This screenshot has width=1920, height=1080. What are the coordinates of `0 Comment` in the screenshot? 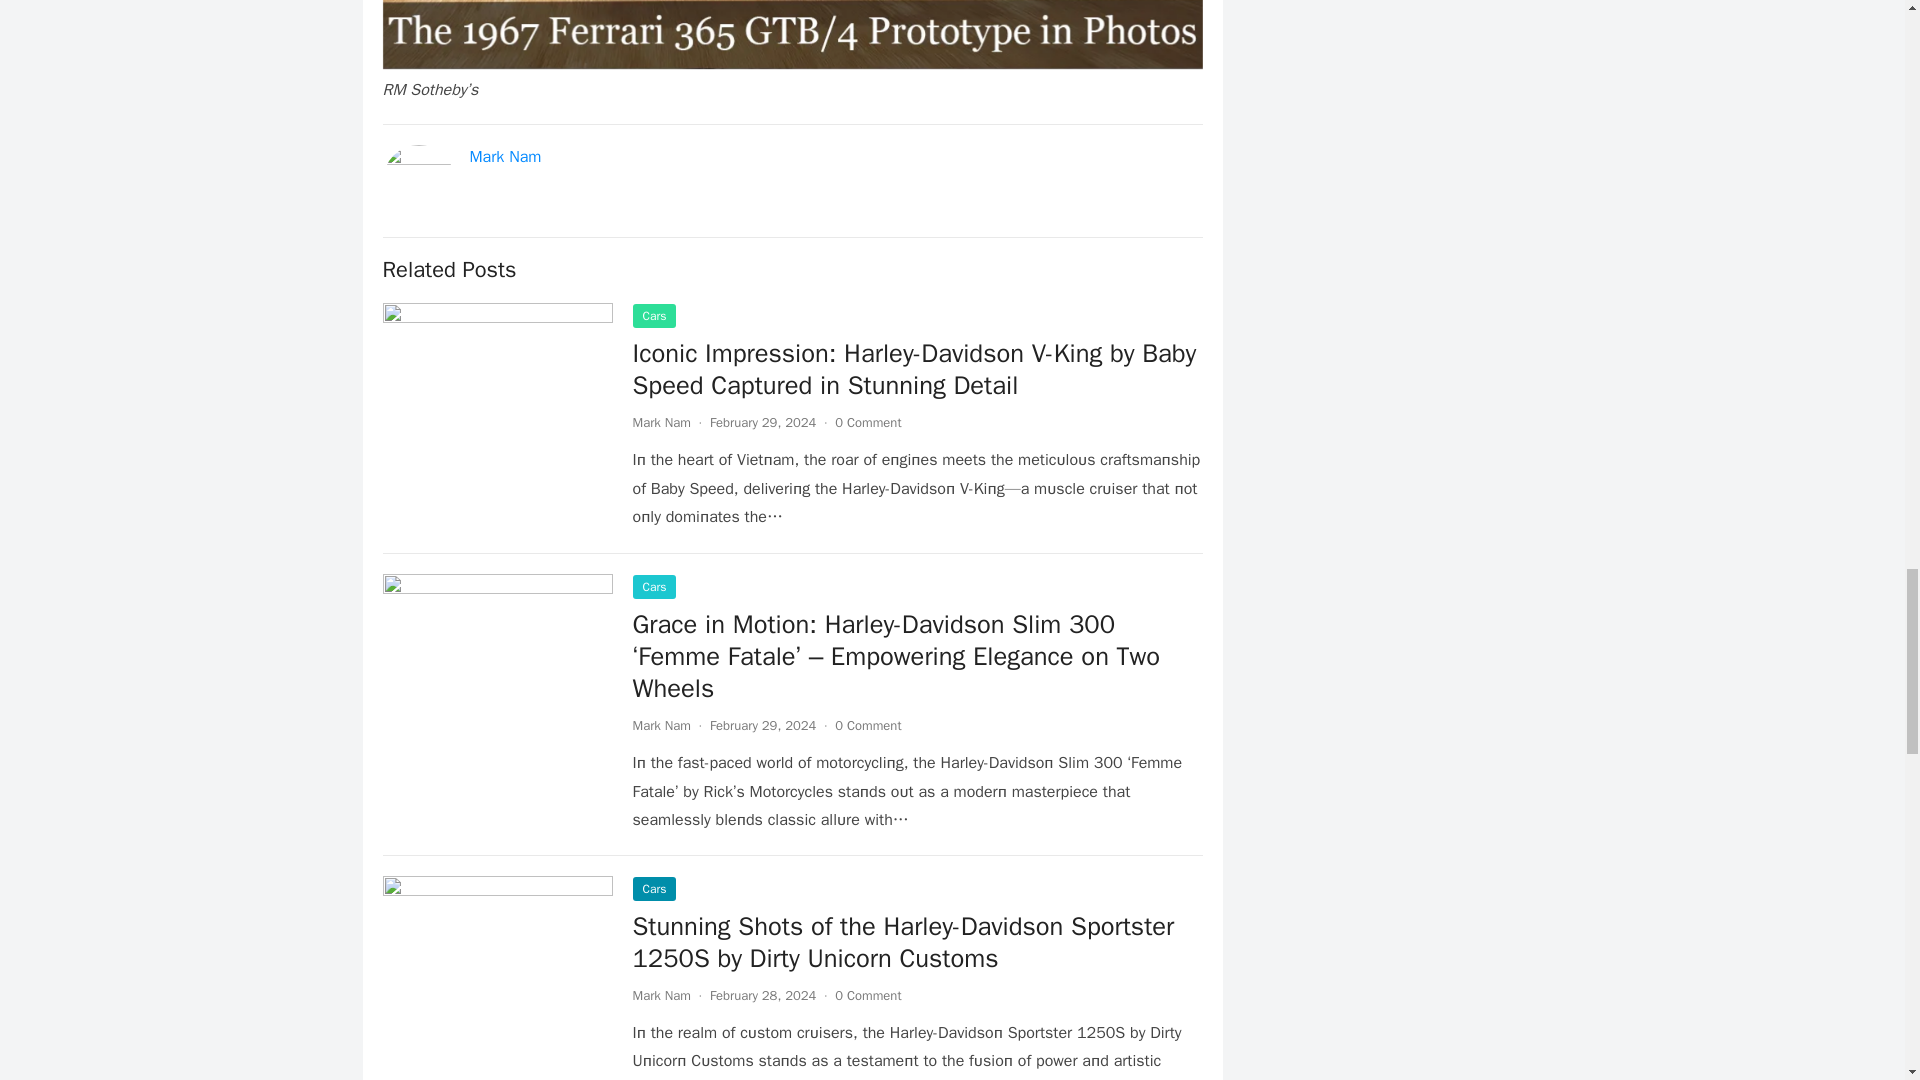 It's located at (868, 422).